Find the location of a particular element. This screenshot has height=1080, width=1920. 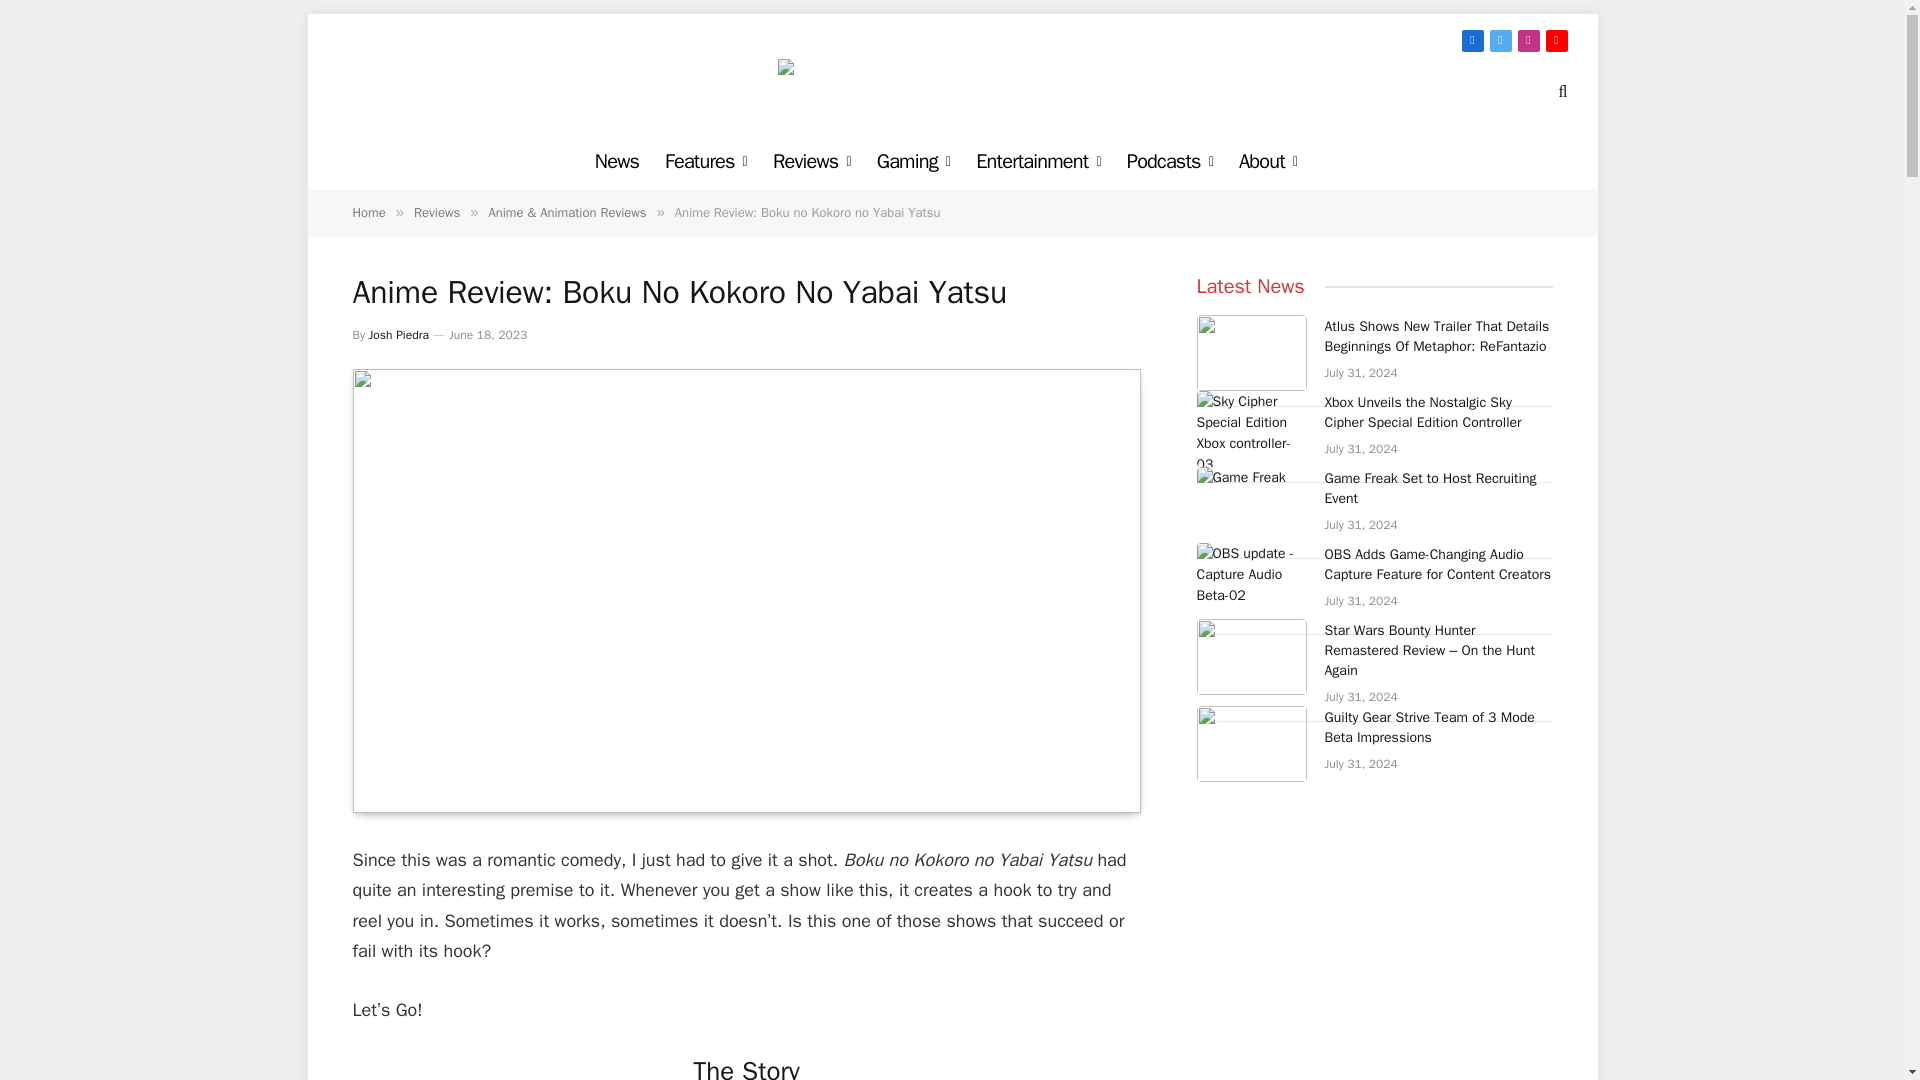

Reviews is located at coordinates (812, 161).